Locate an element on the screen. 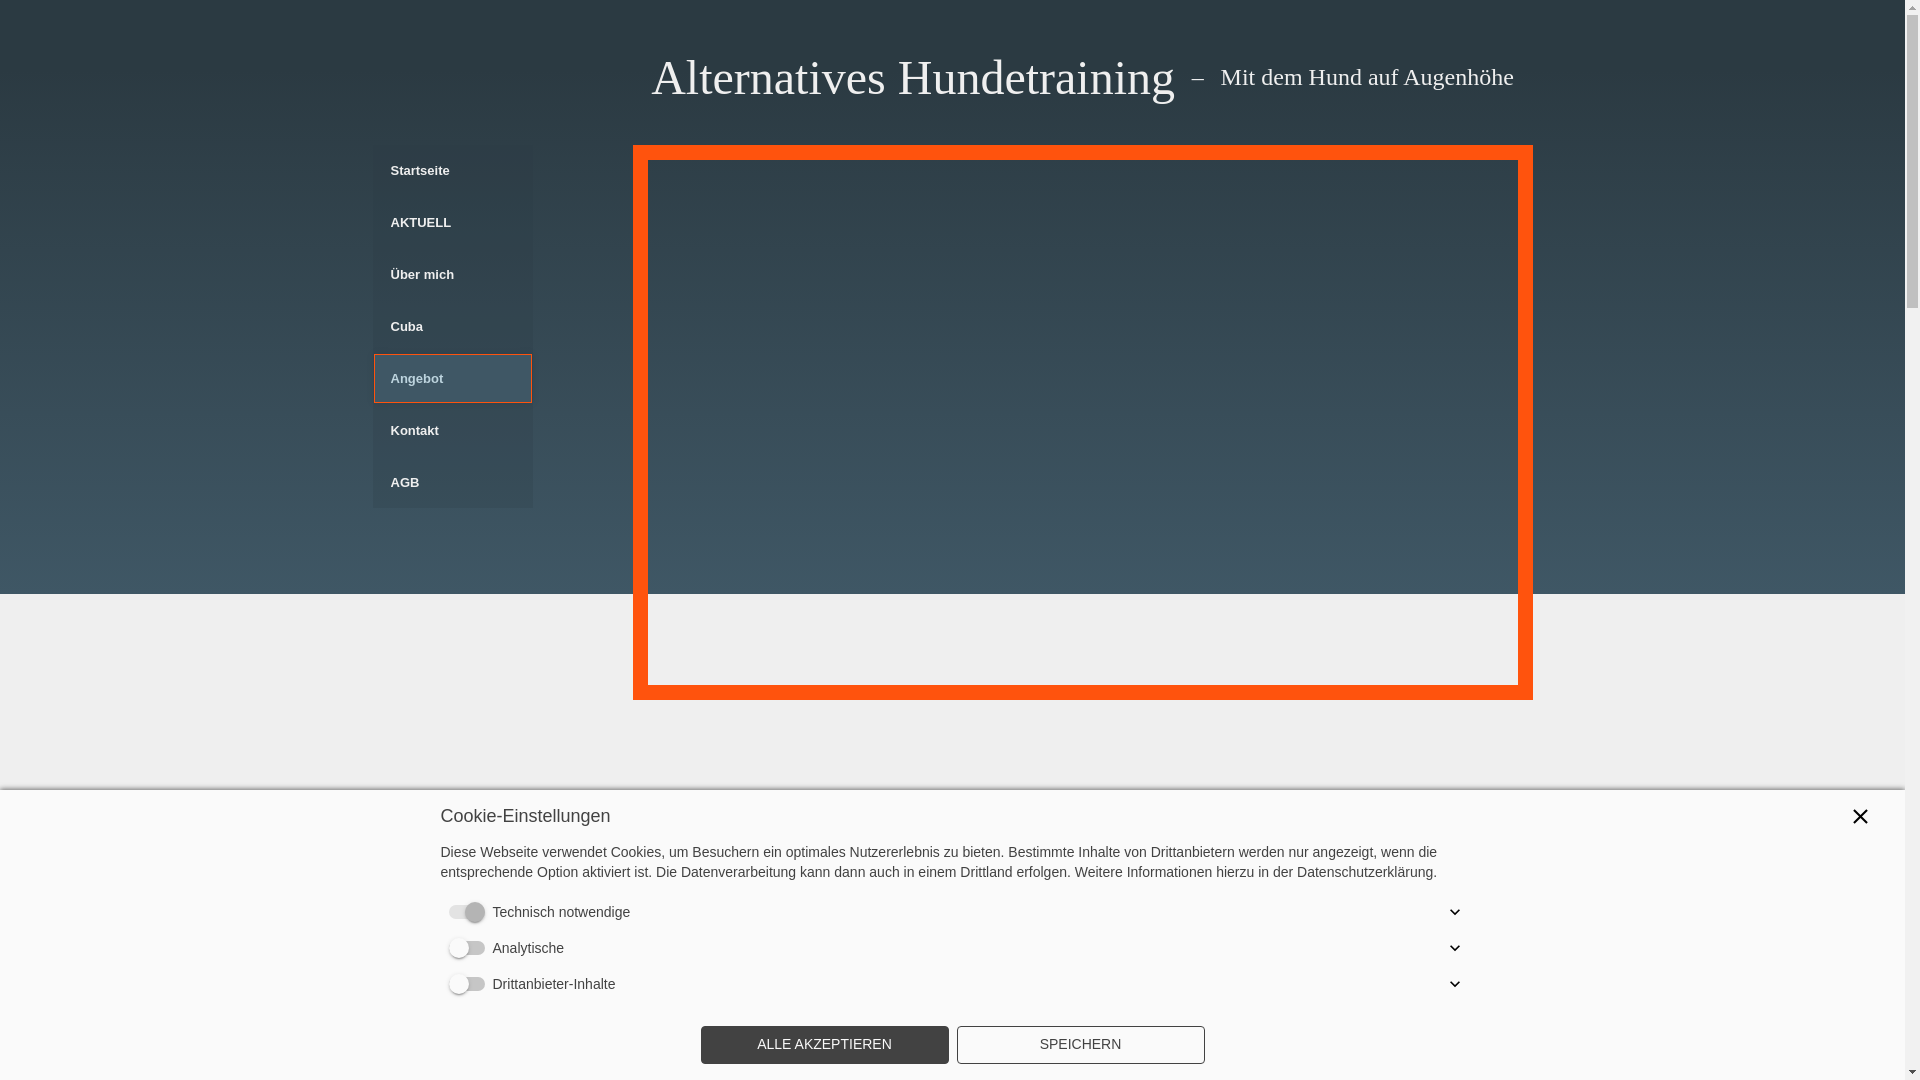 This screenshot has height=1080, width=1920. Kontakt is located at coordinates (452, 430).